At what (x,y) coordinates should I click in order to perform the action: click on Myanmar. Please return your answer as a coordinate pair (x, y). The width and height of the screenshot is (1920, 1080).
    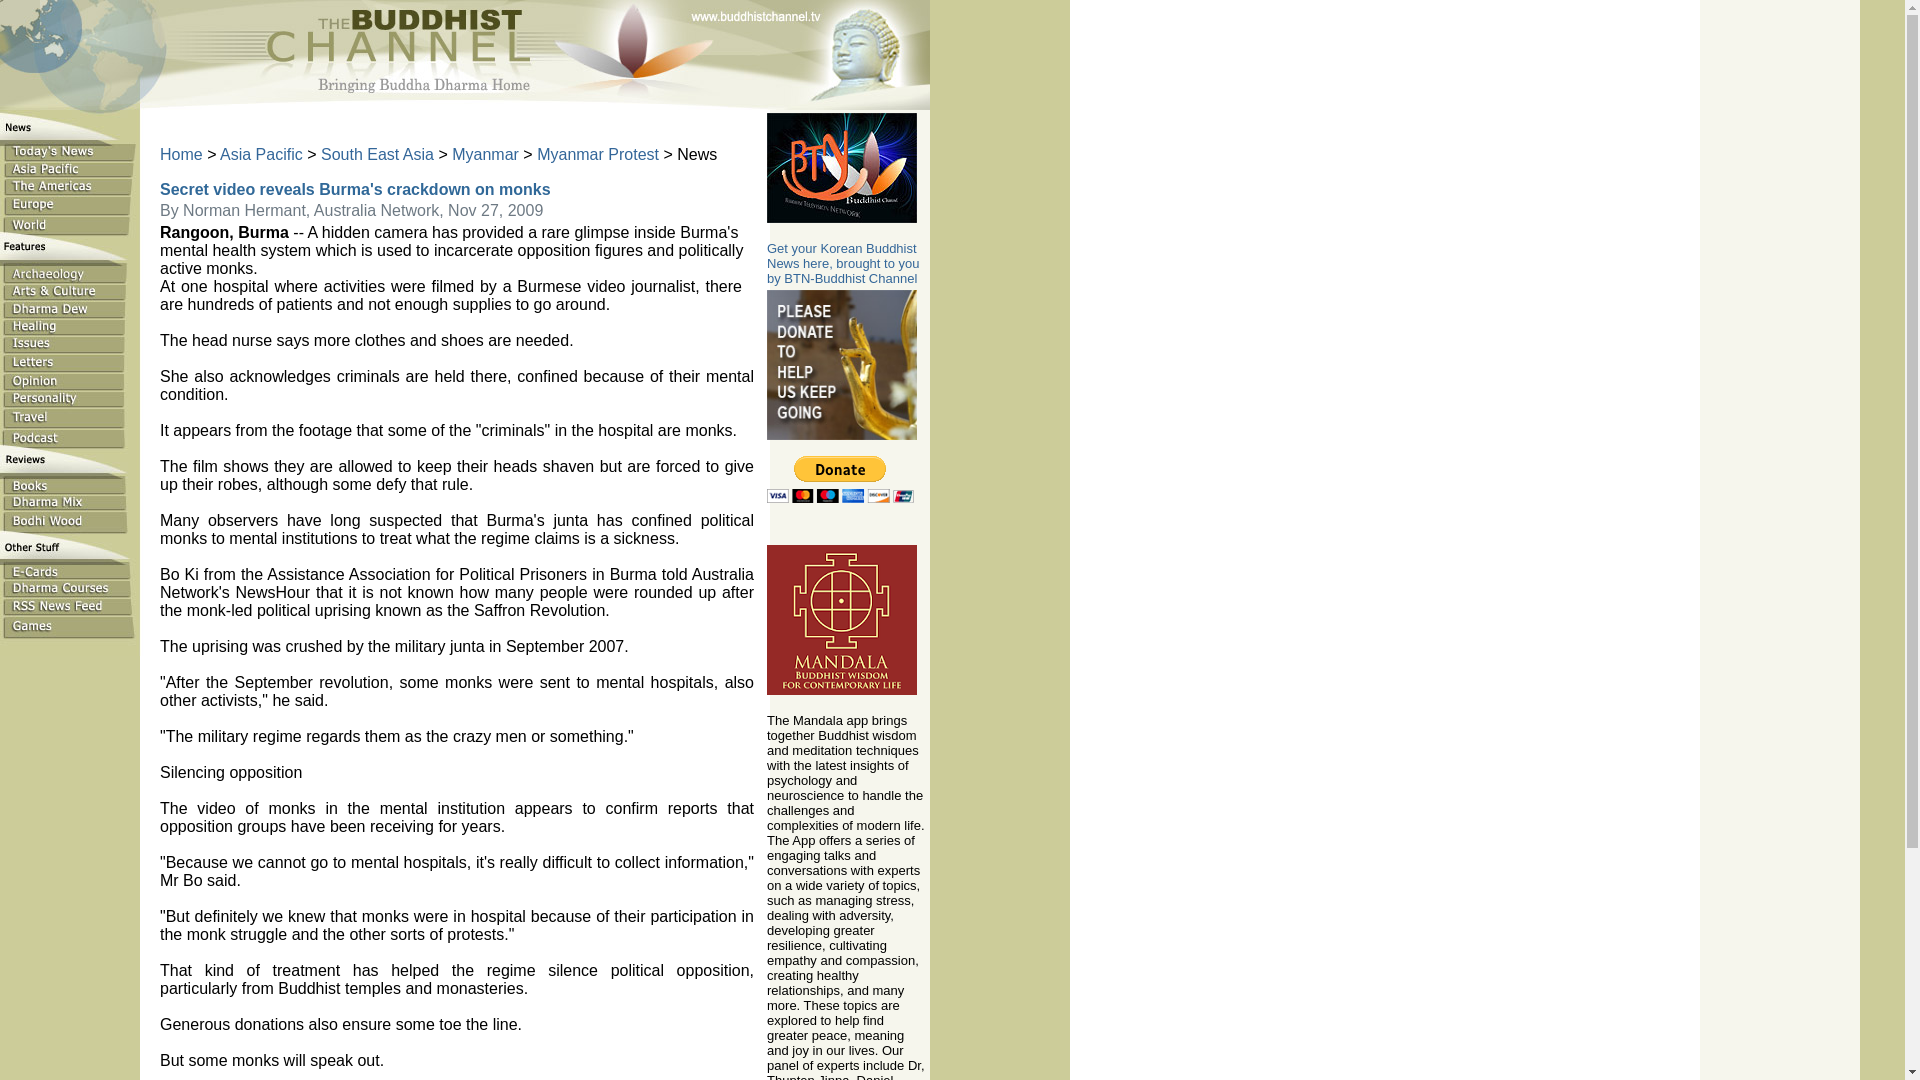
    Looking at the image, I should click on (484, 154).